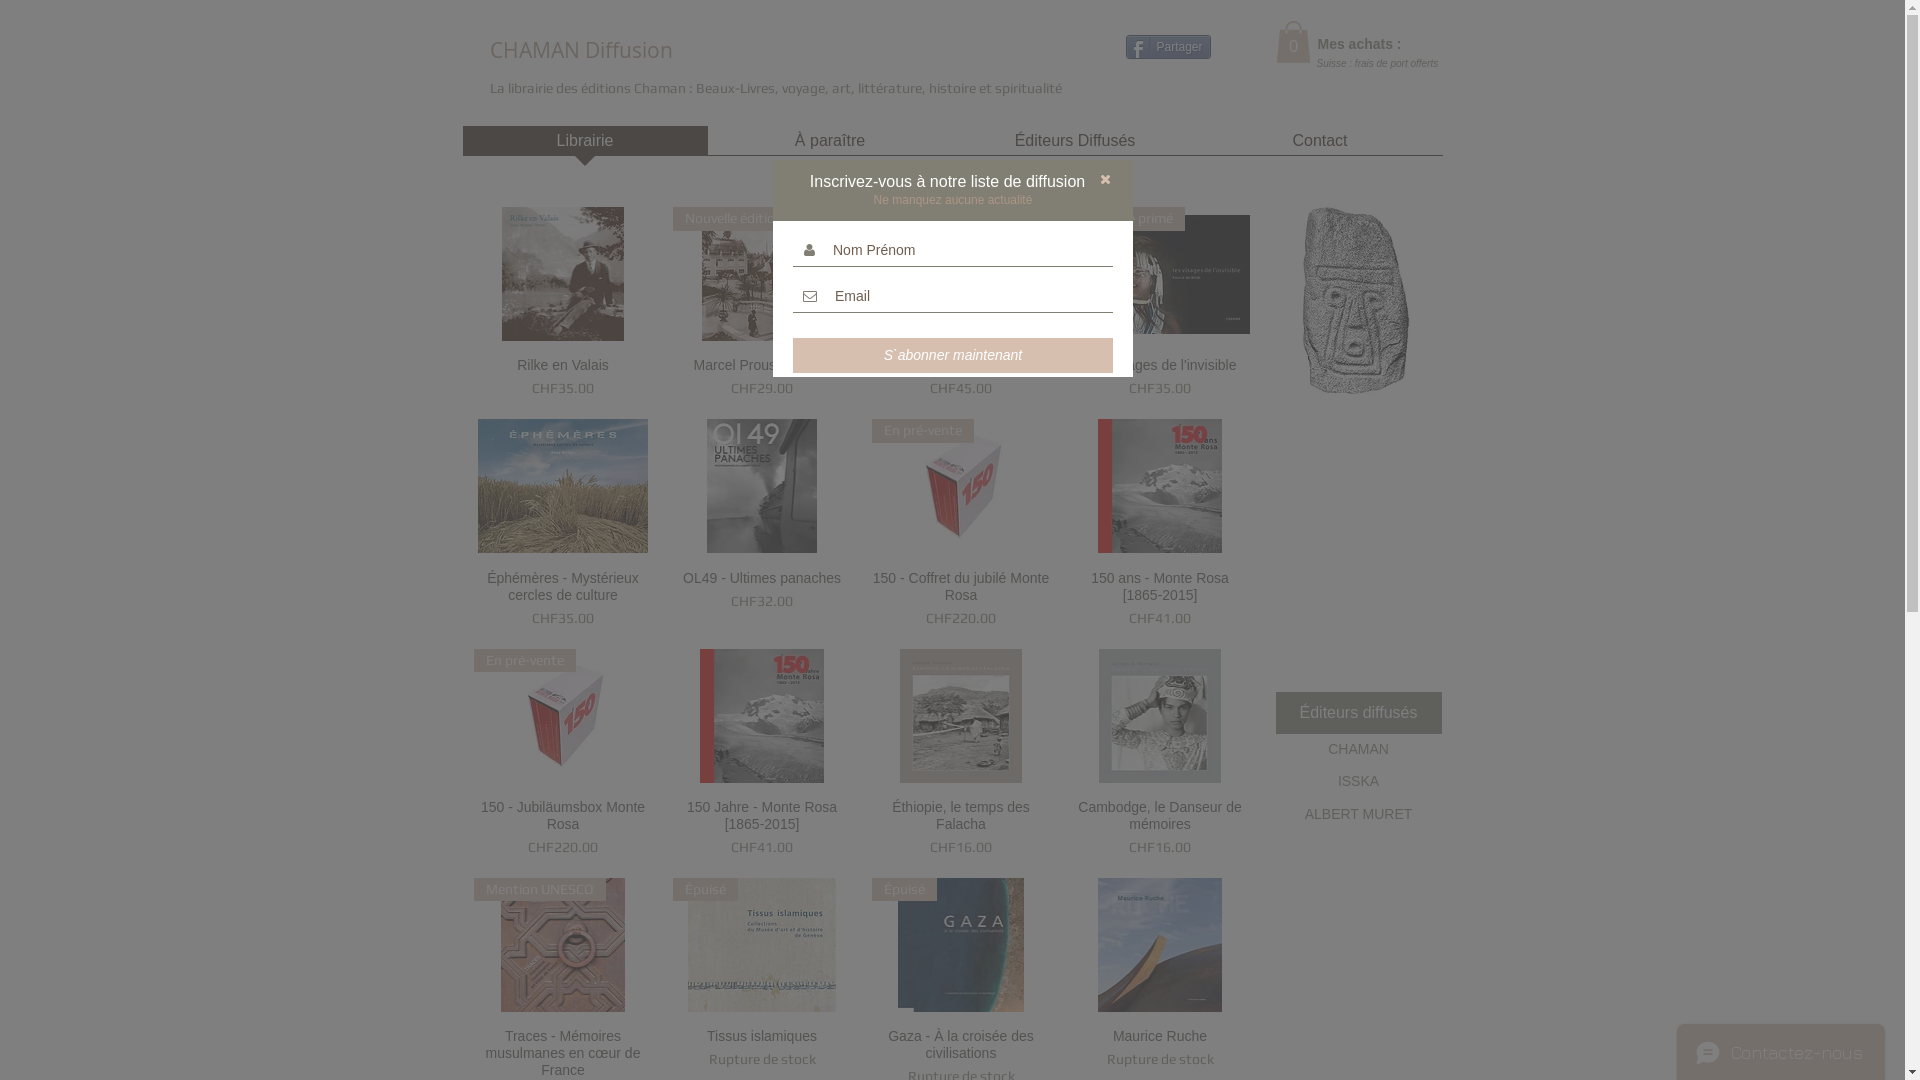  What do you see at coordinates (930, 51) in the screenshot?
I see `Site Search` at bounding box center [930, 51].